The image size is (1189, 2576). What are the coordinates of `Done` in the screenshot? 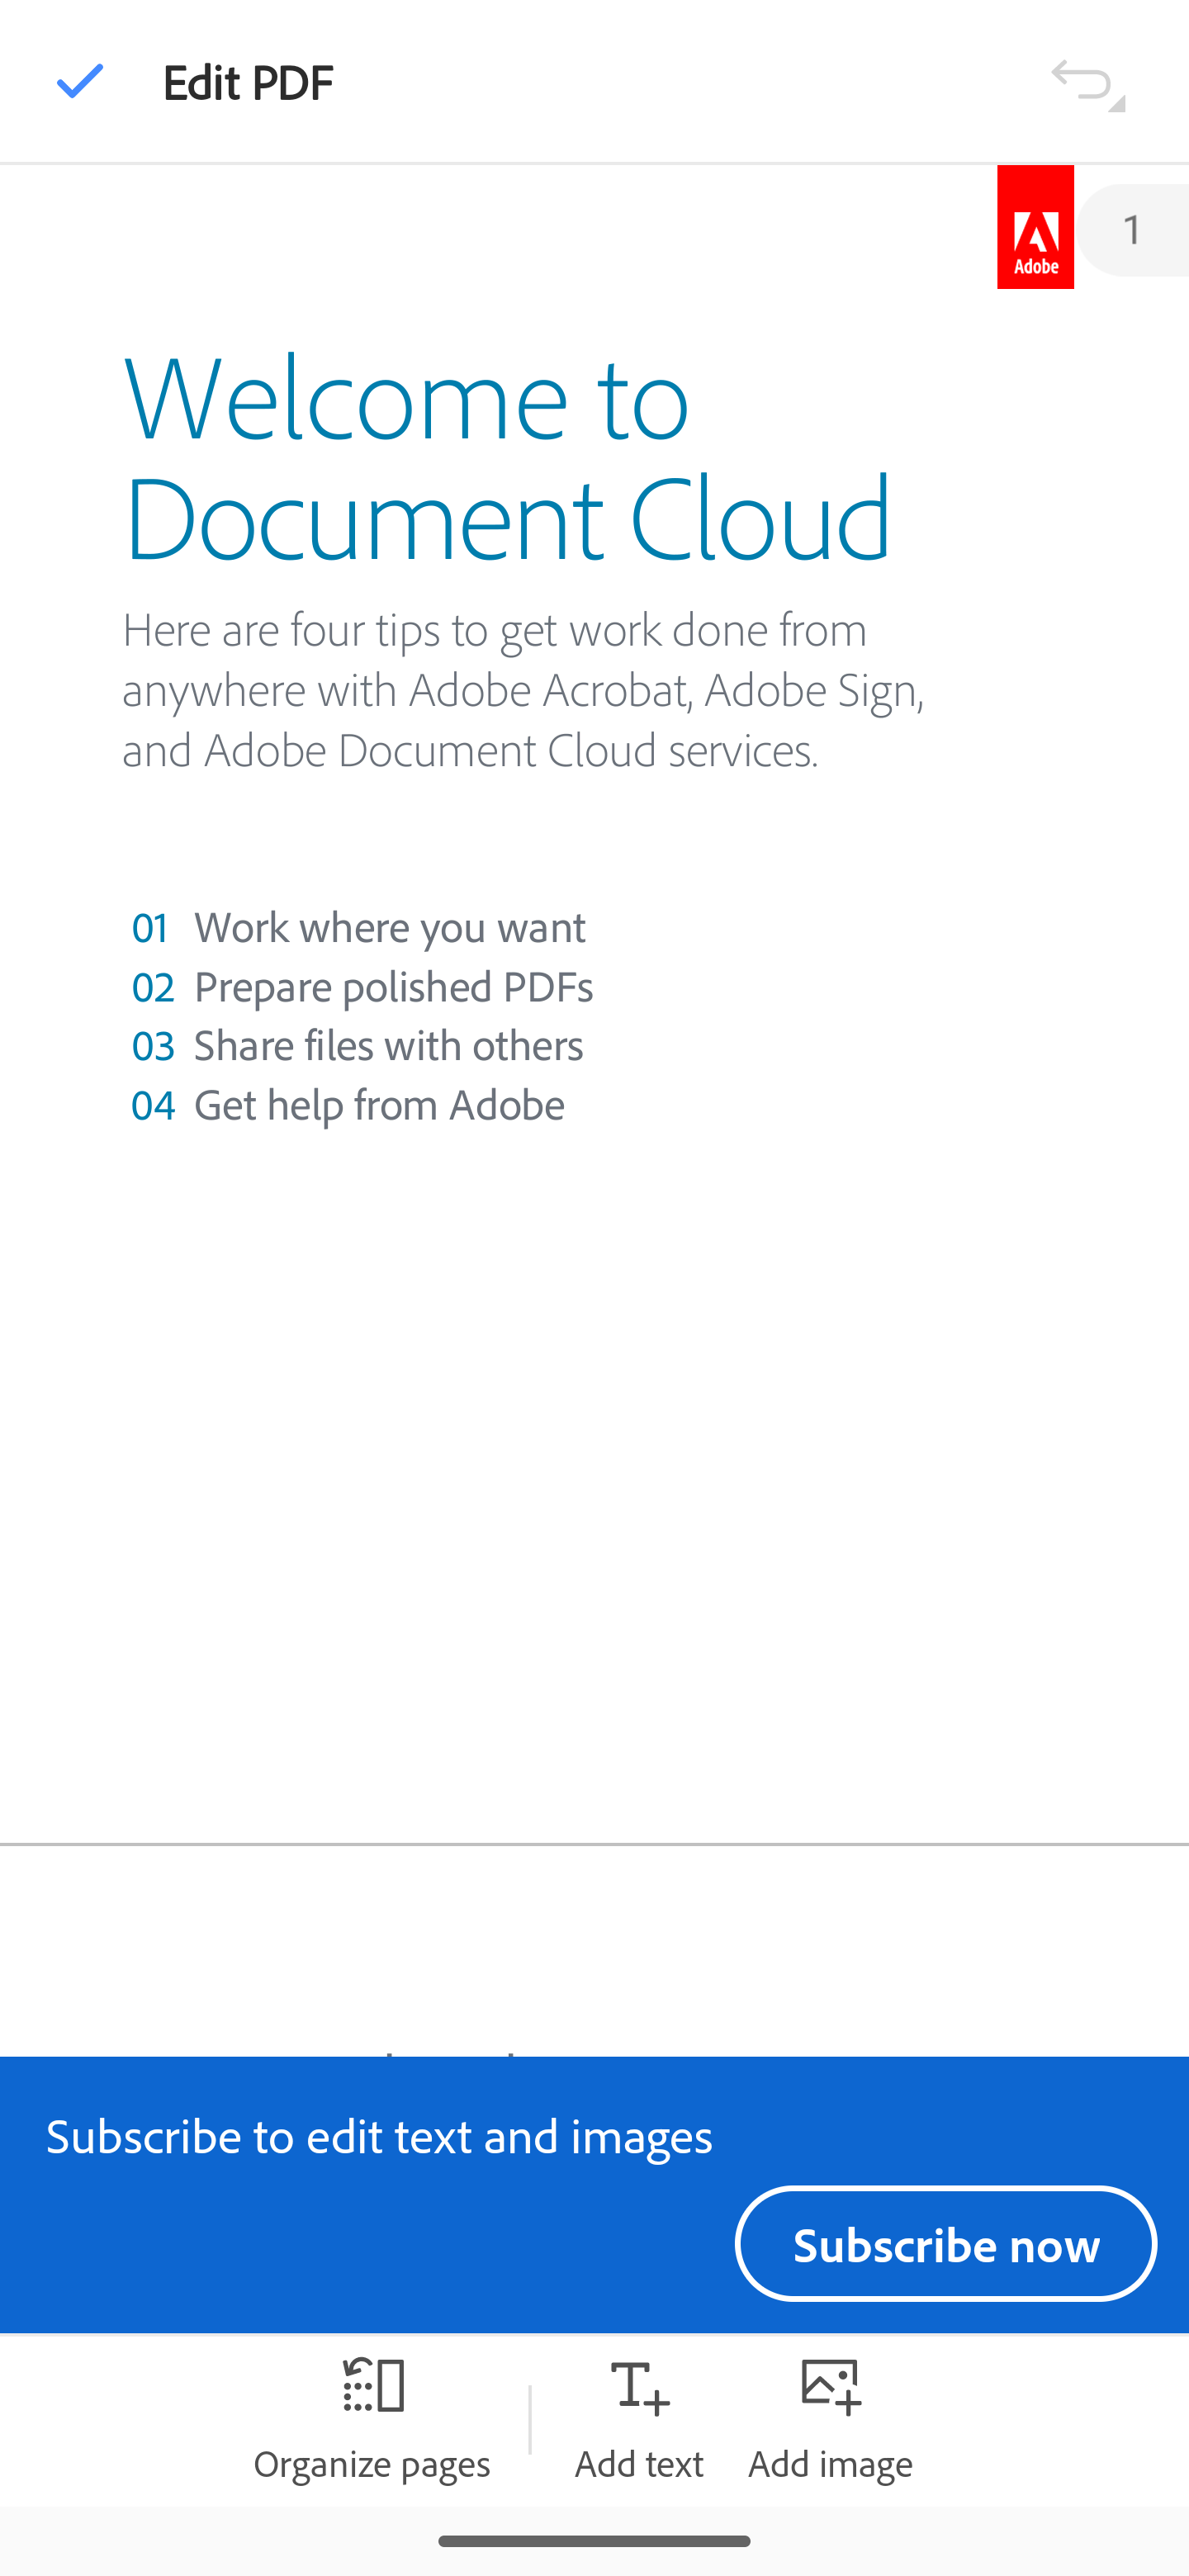 It's located at (81, 81).